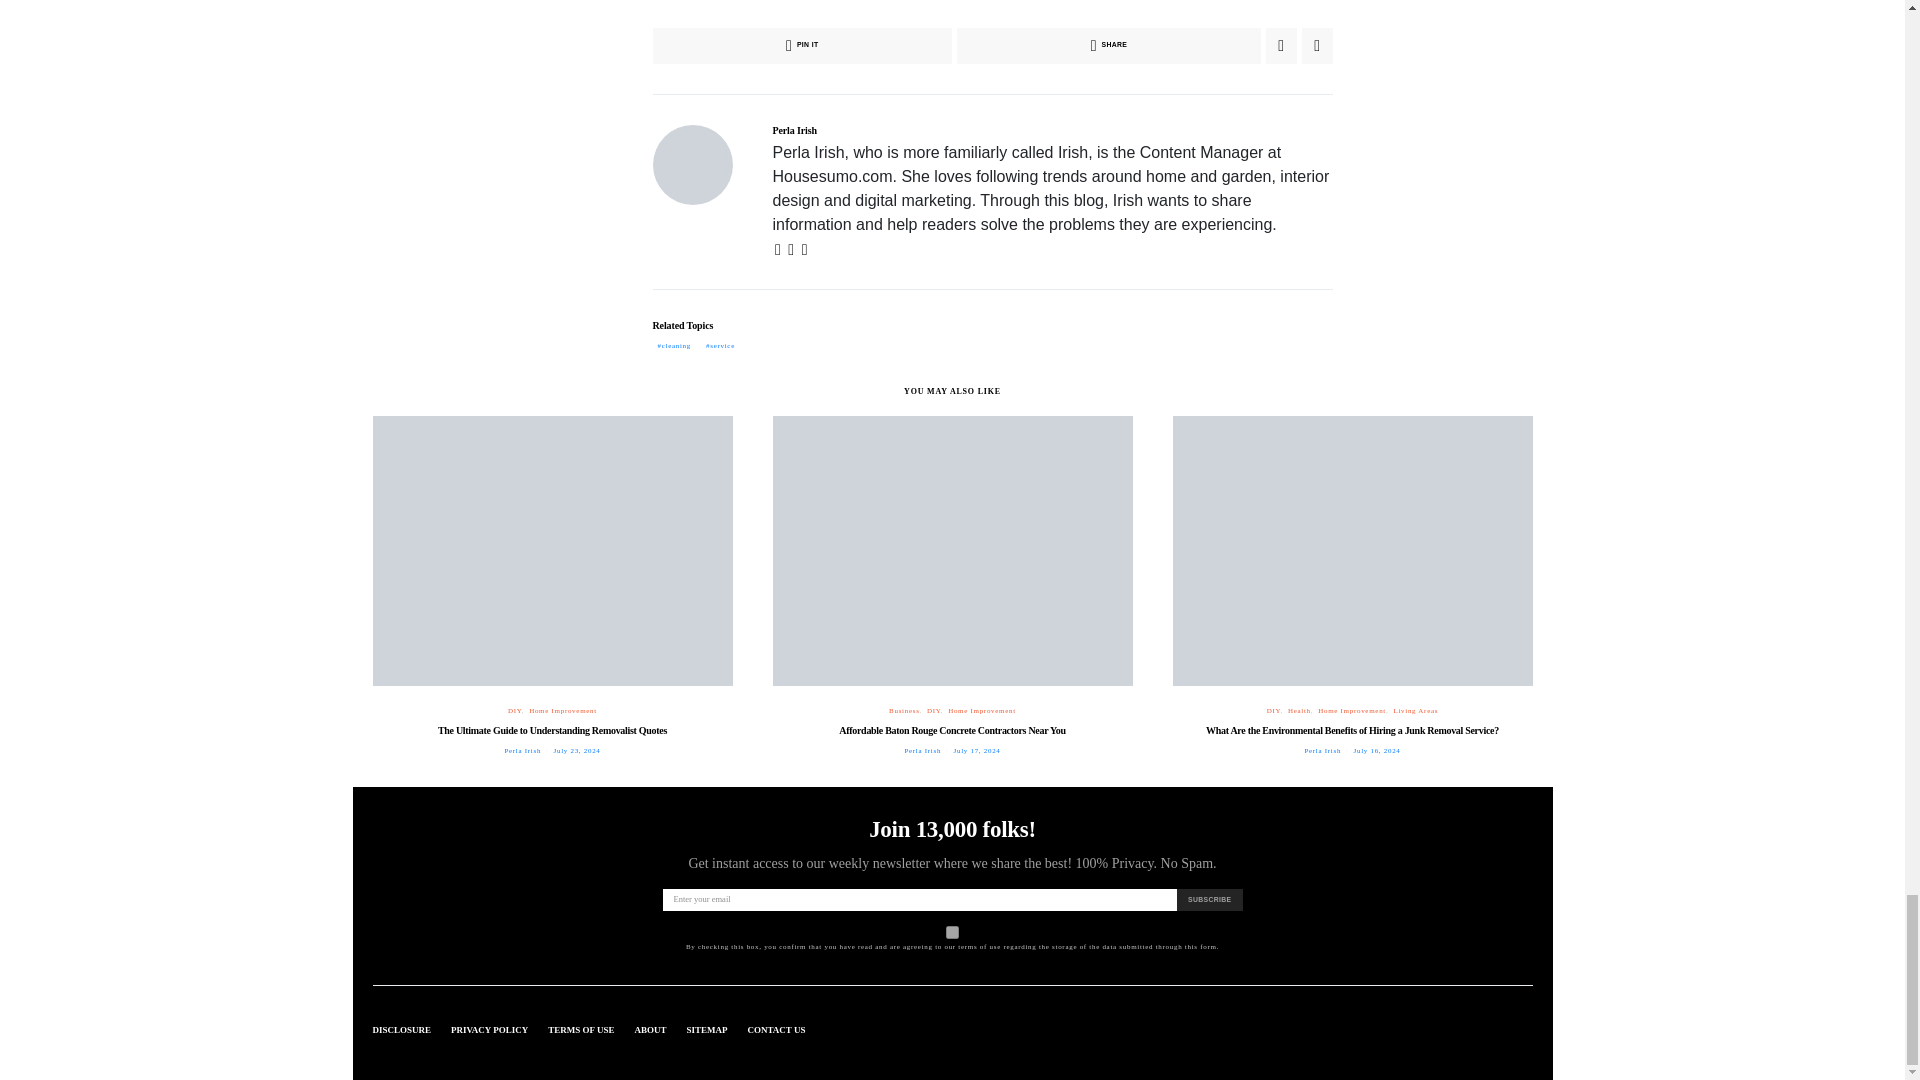  What do you see at coordinates (522, 750) in the screenshot?
I see `View all posts by Perla Irish` at bounding box center [522, 750].